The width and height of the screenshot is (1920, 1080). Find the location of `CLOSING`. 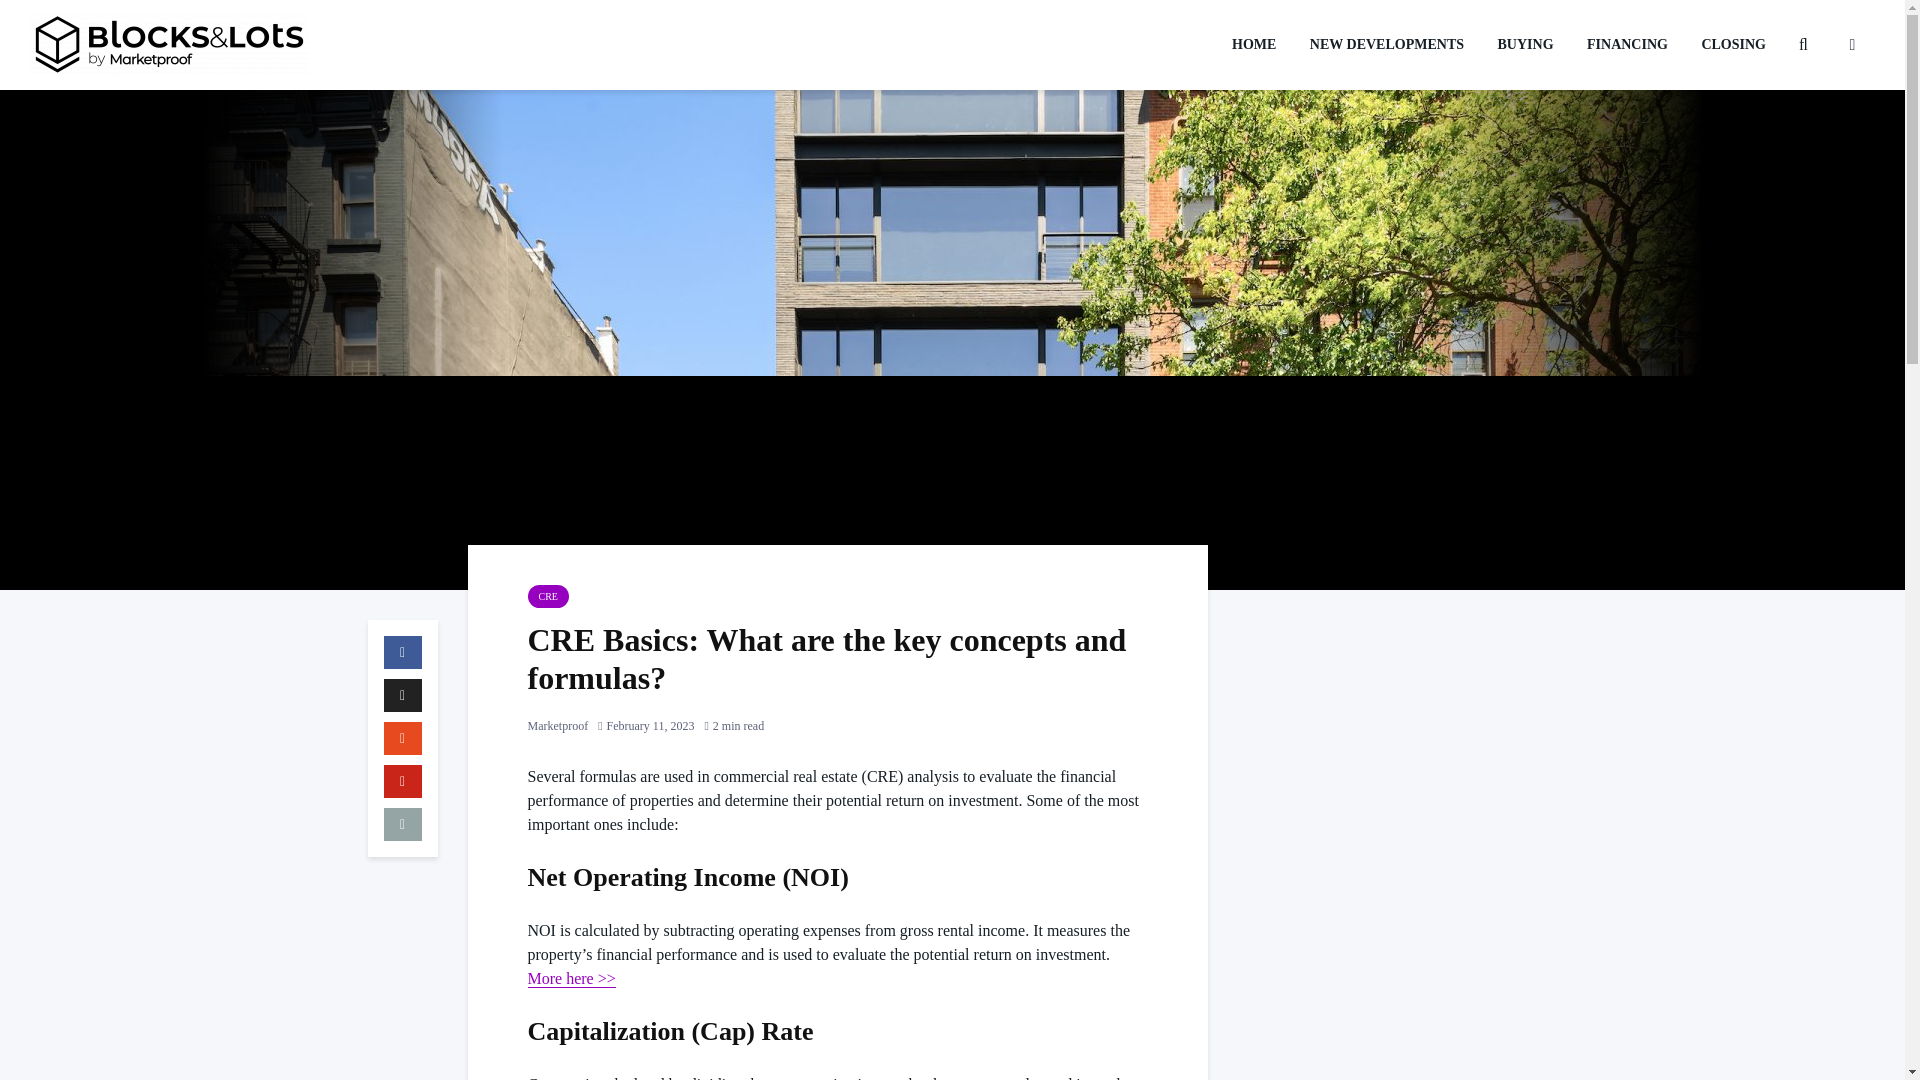

CLOSING is located at coordinates (1733, 44).